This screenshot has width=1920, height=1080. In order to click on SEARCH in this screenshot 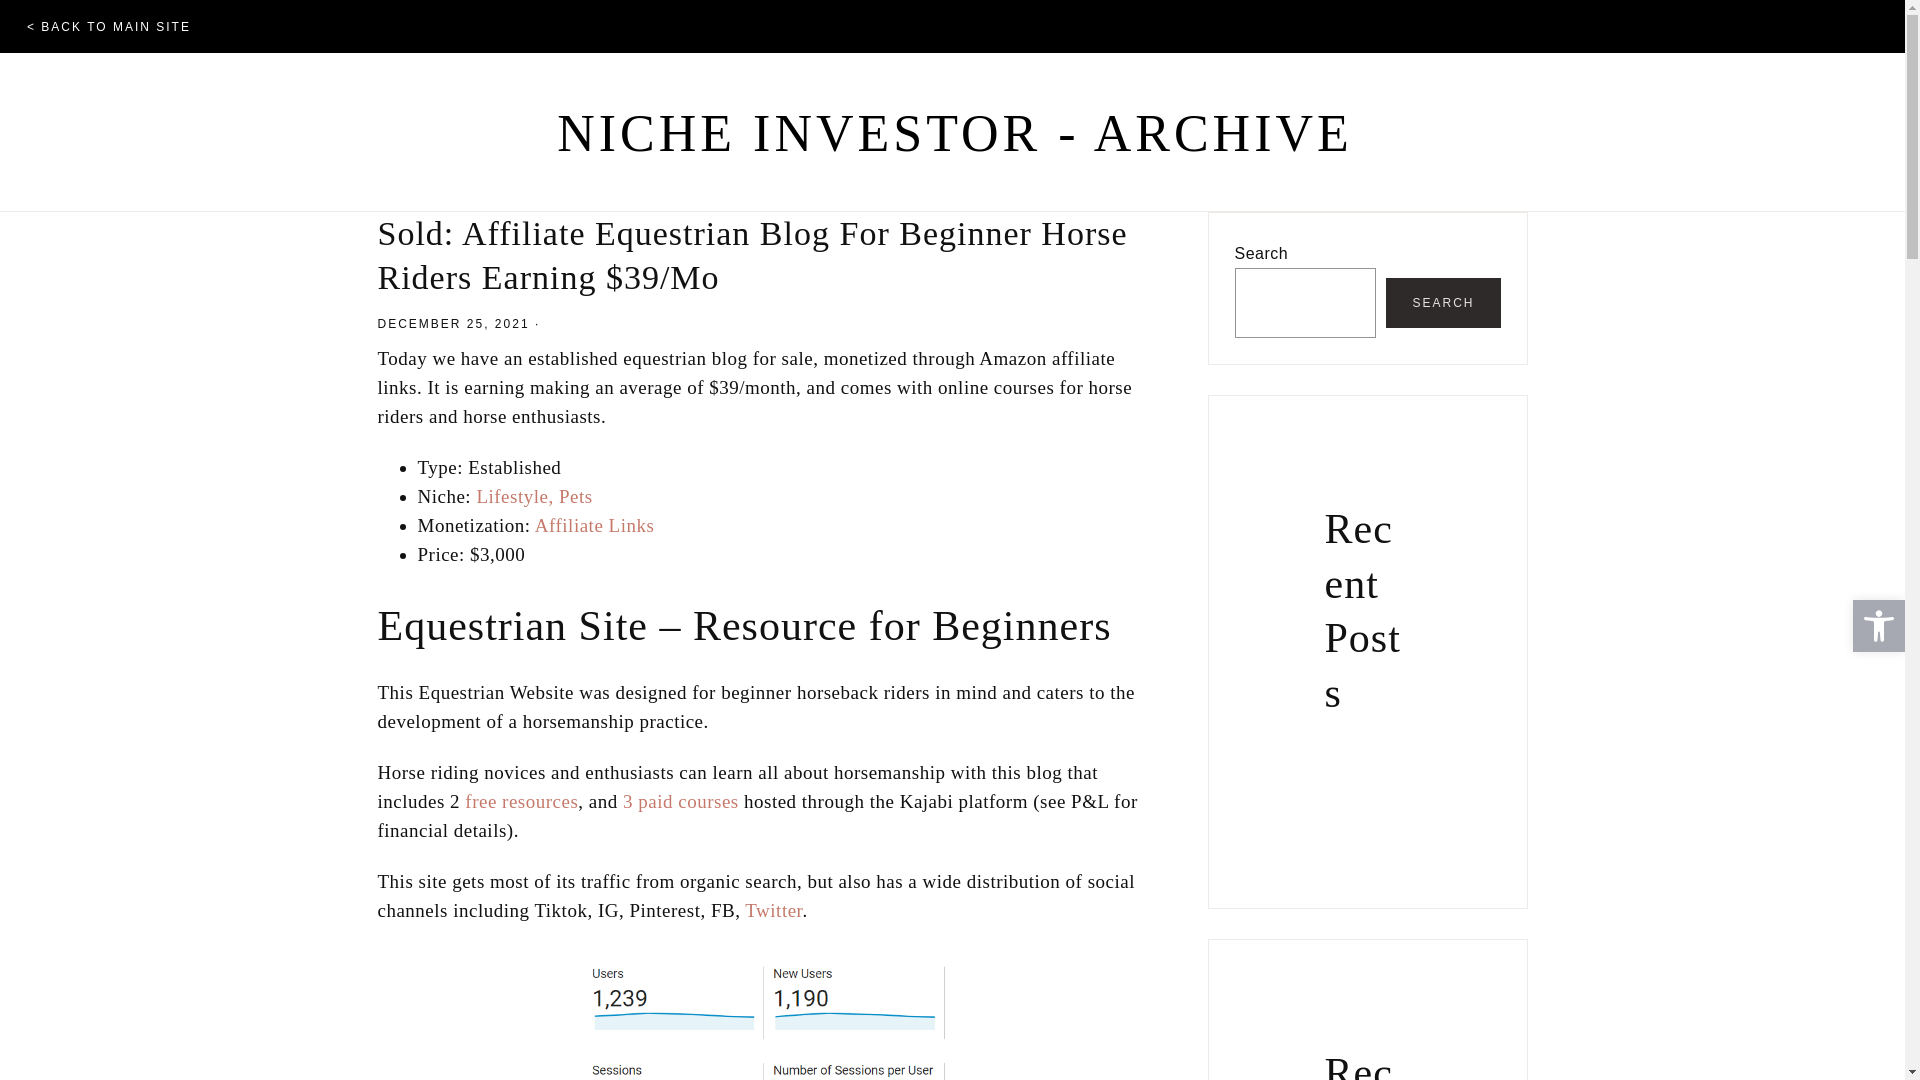, I will do `click(1442, 302)`.